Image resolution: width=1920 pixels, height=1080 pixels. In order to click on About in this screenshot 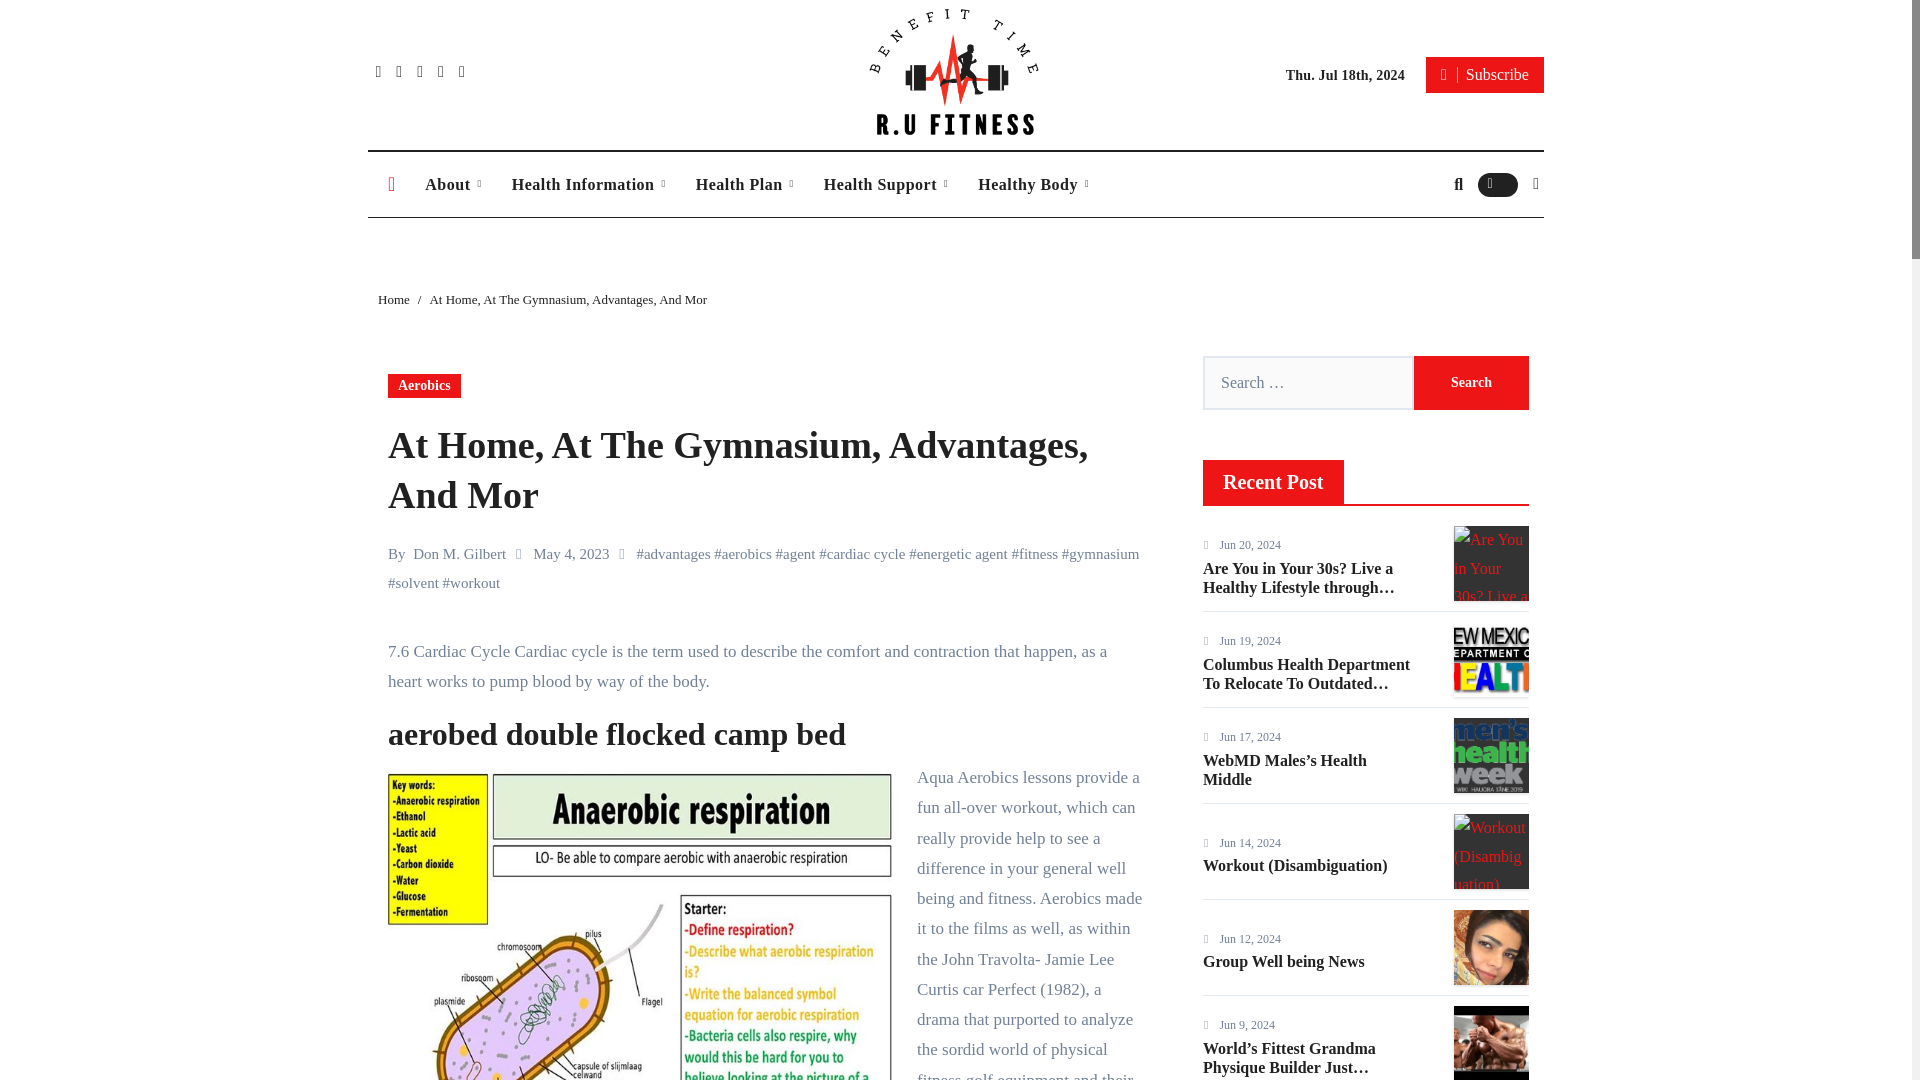, I will do `click(452, 184)`.